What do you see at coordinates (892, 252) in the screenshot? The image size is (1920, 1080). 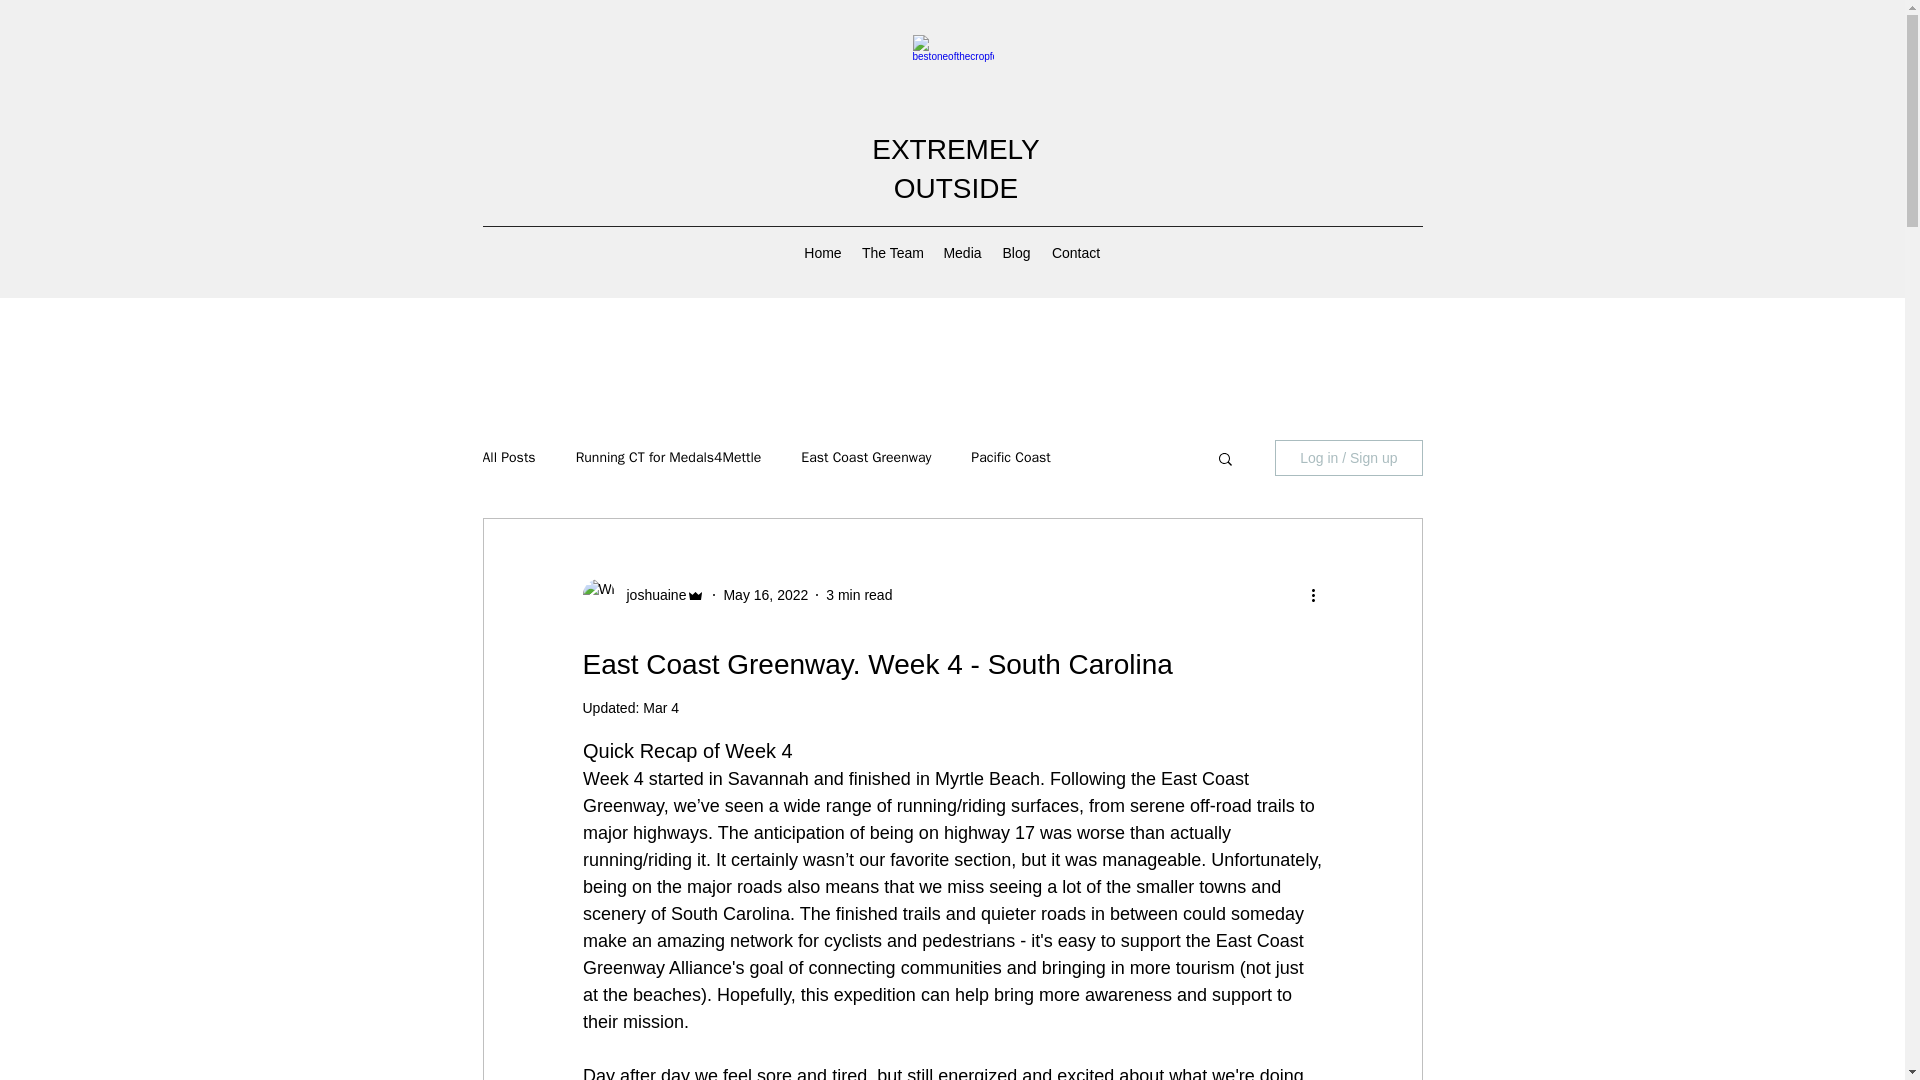 I see `The Team` at bounding box center [892, 252].